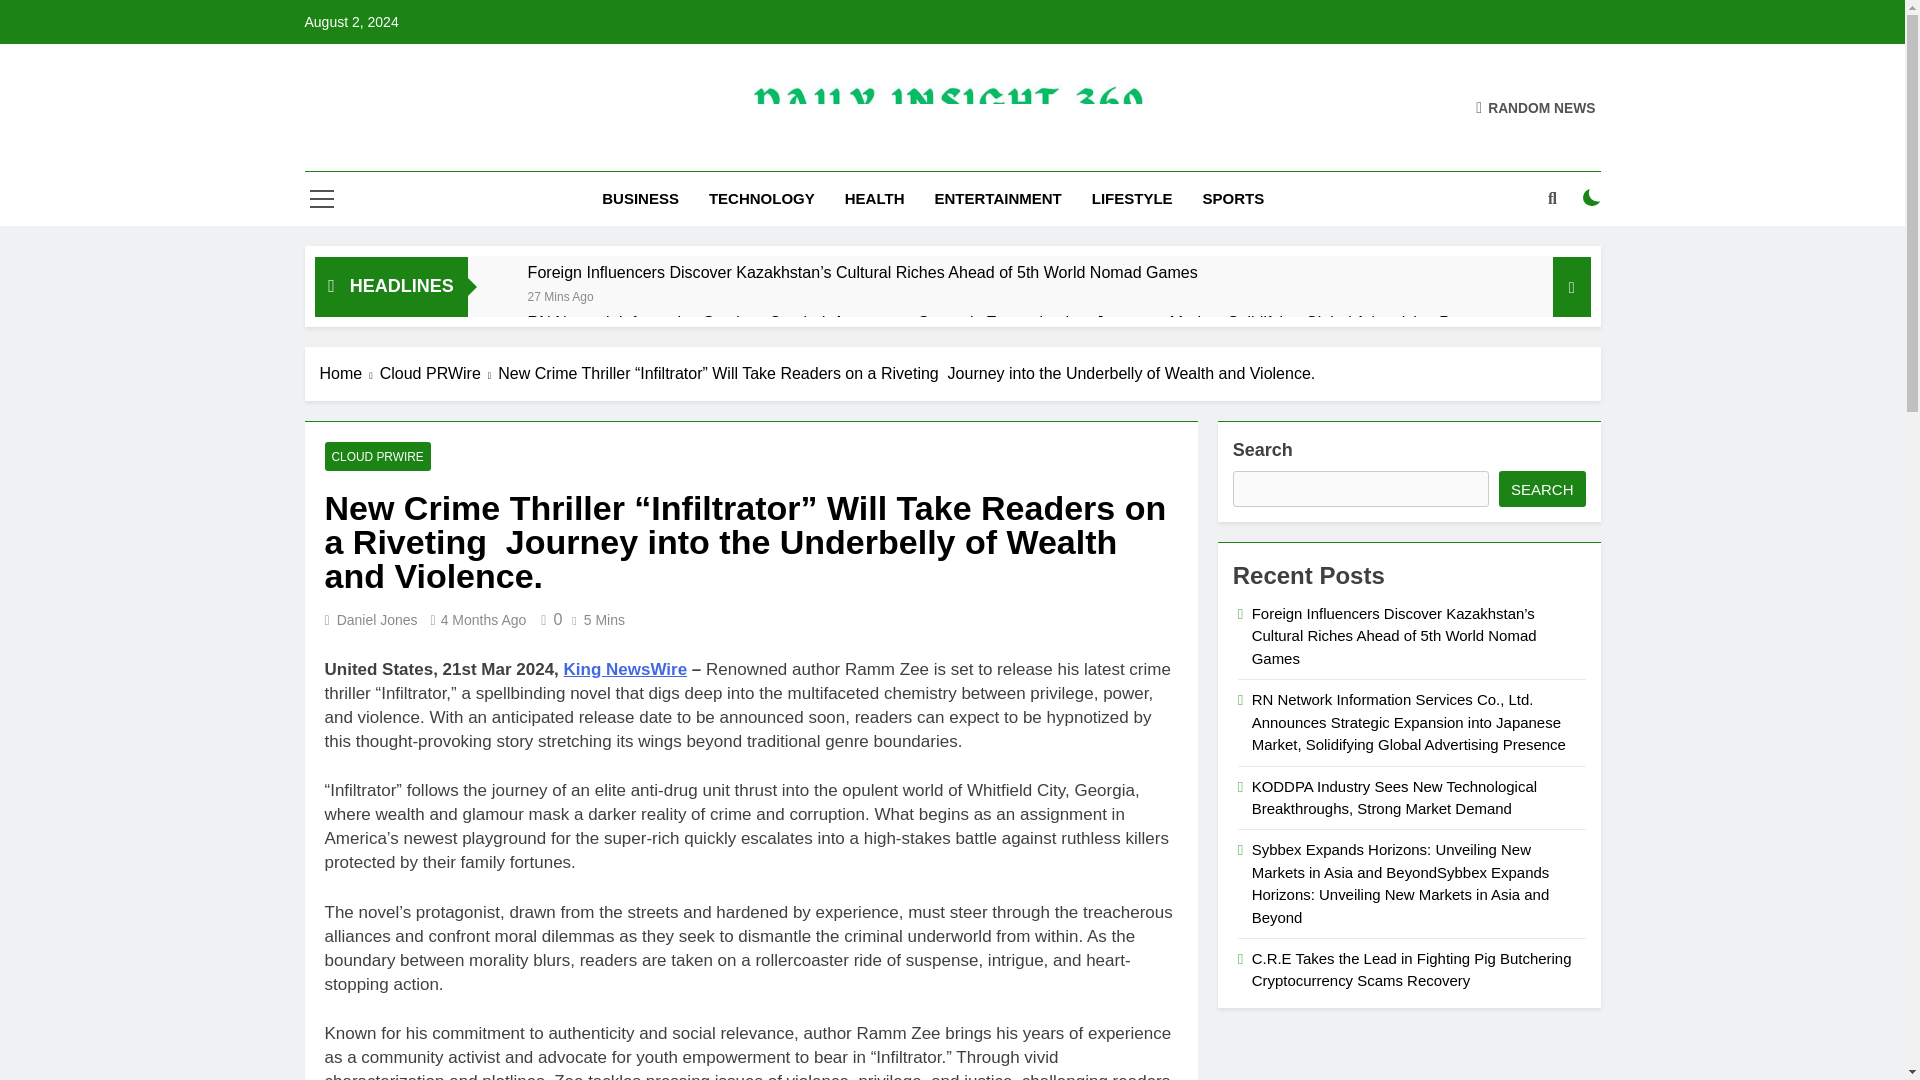  Describe the element at coordinates (548, 619) in the screenshot. I see `0` at that location.